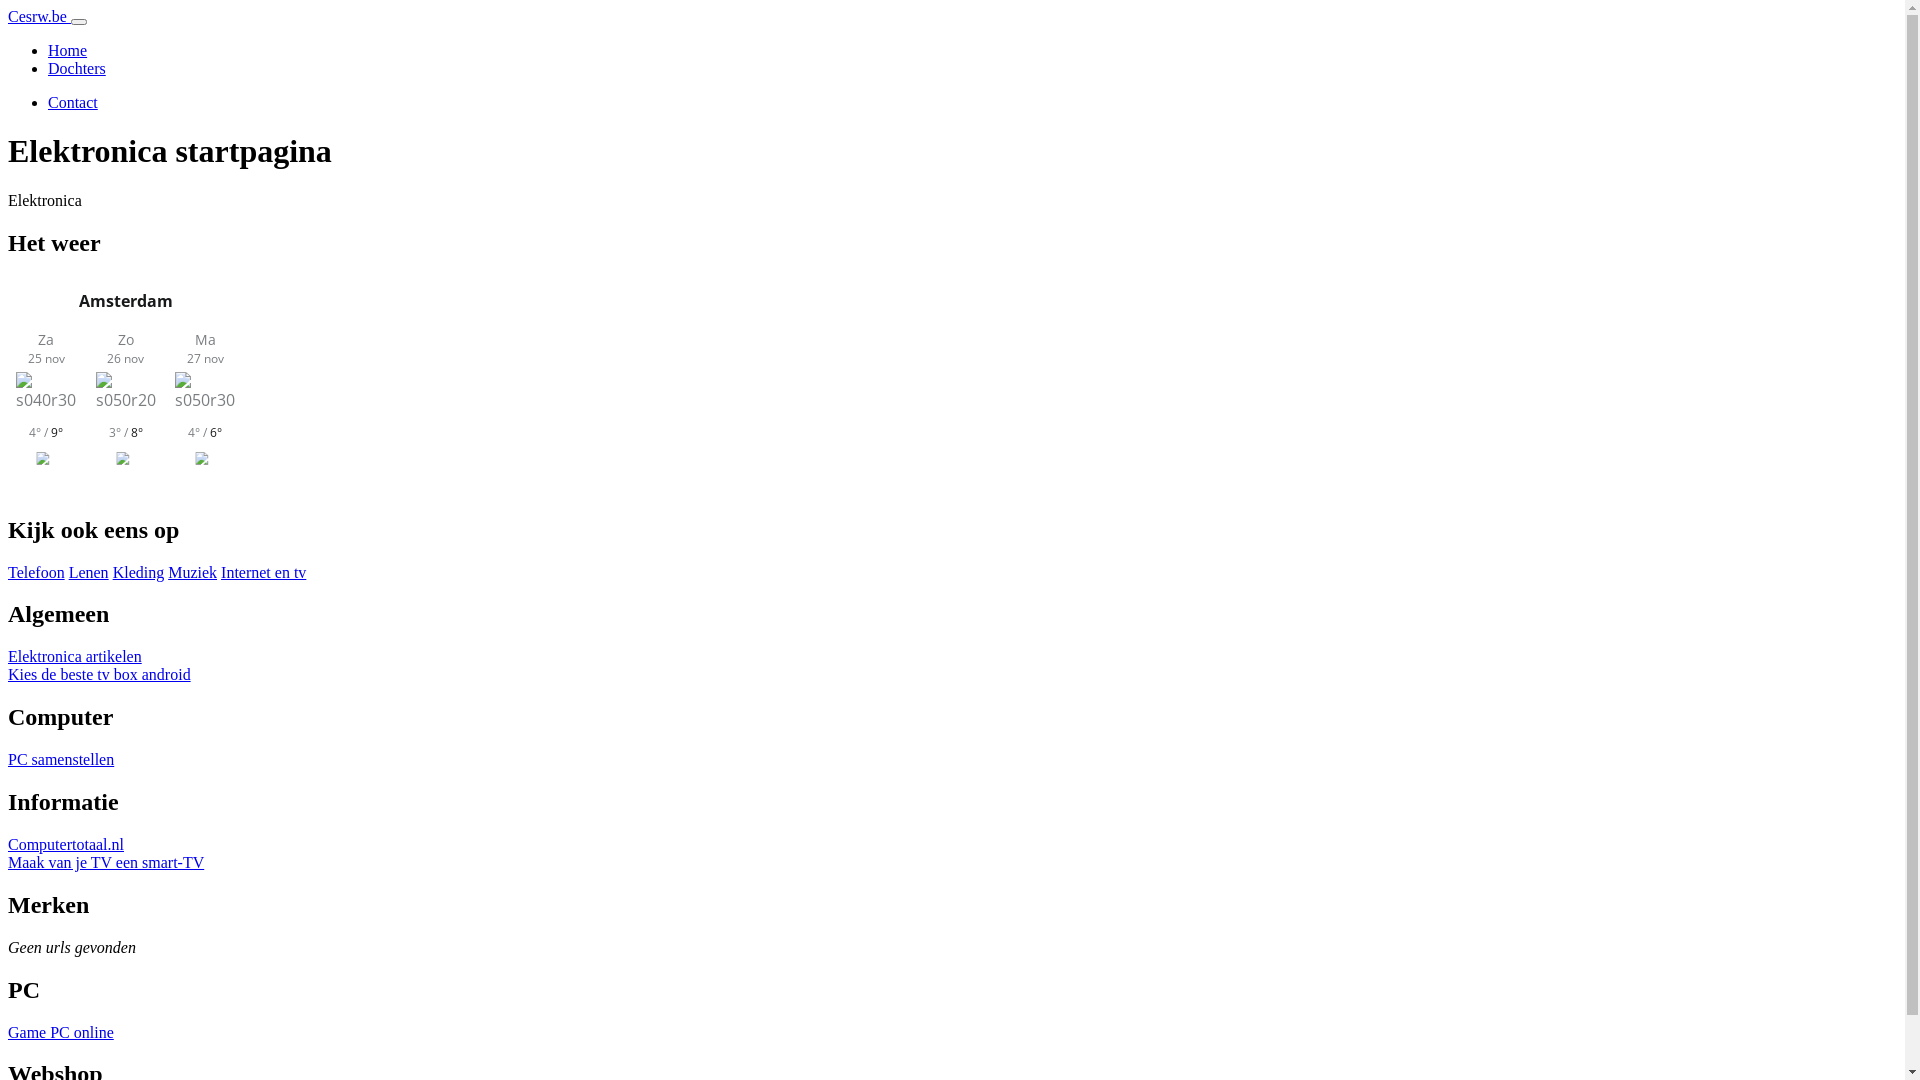  What do you see at coordinates (264, 572) in the screenshot?
I see `Internet en tv` at bounding box center [264, 572].